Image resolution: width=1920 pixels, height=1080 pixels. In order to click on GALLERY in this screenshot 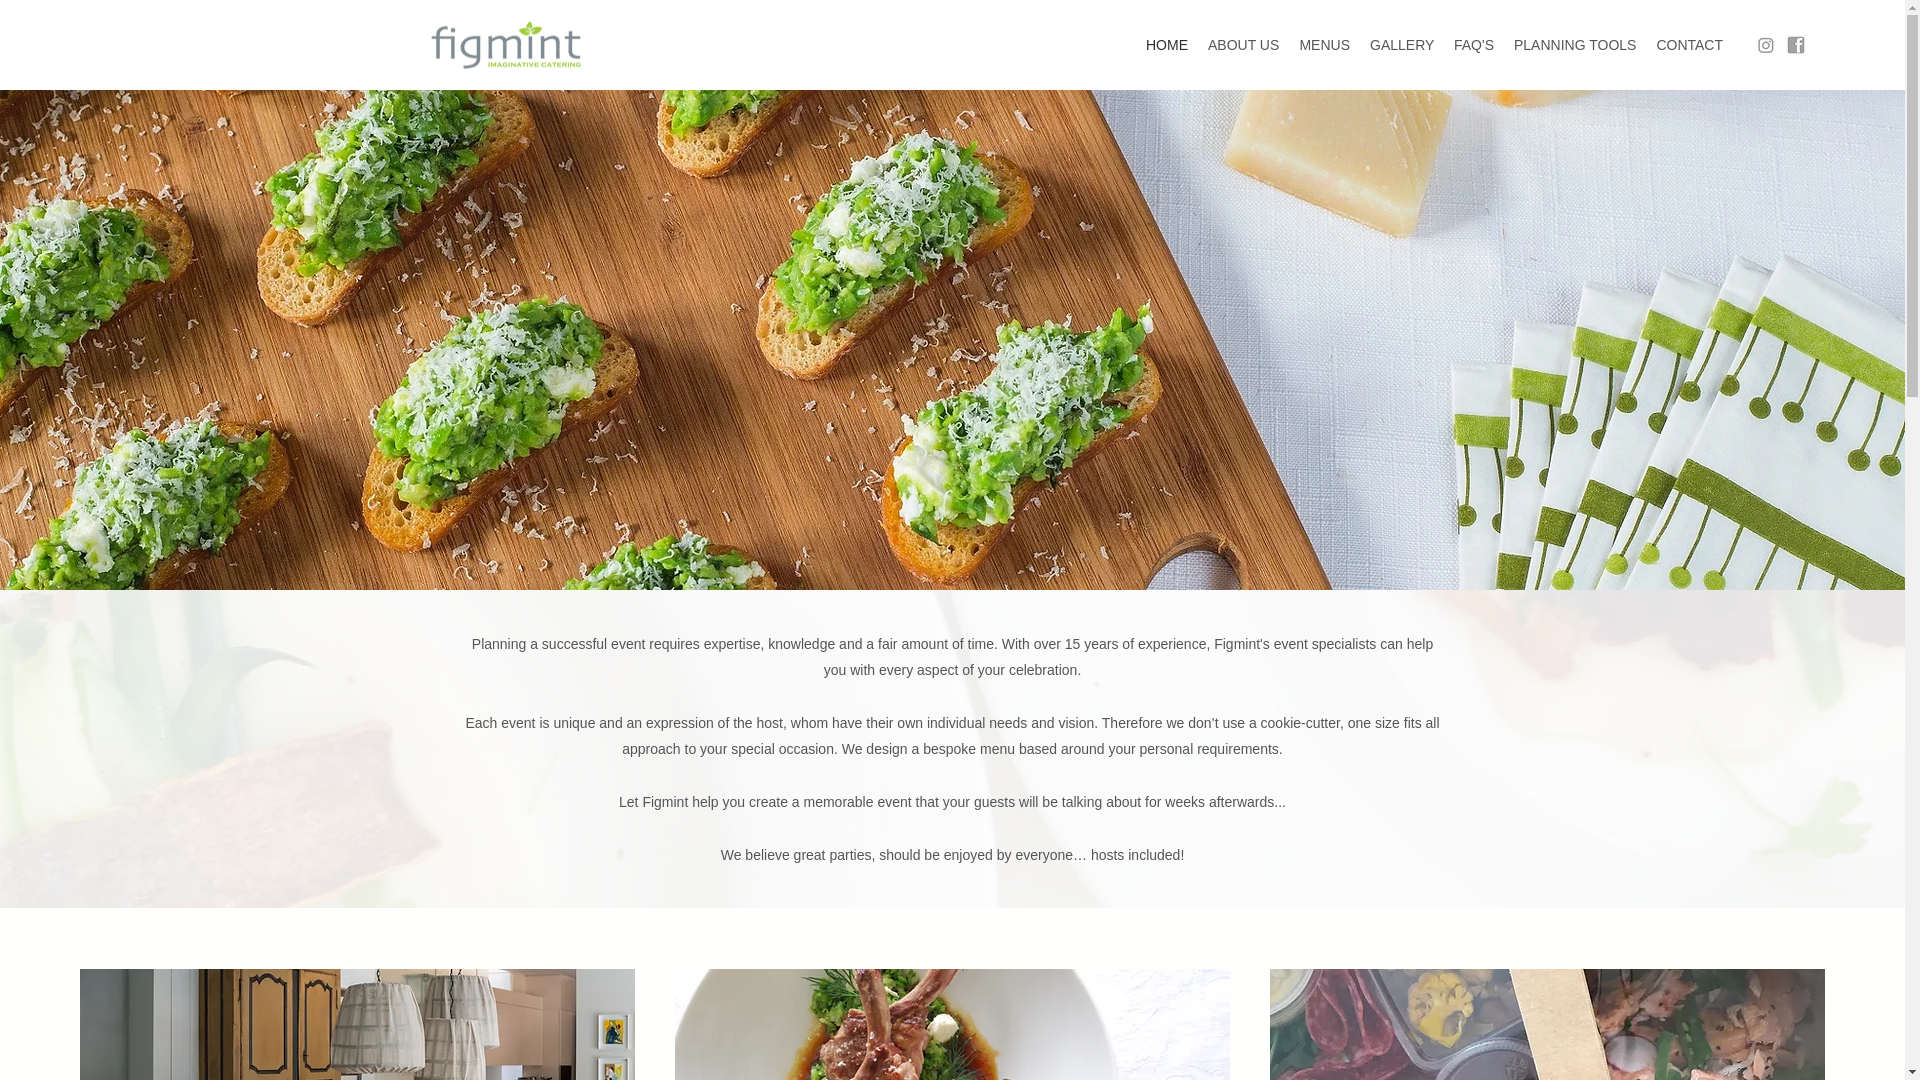, I will do `click(1402, 45)`.